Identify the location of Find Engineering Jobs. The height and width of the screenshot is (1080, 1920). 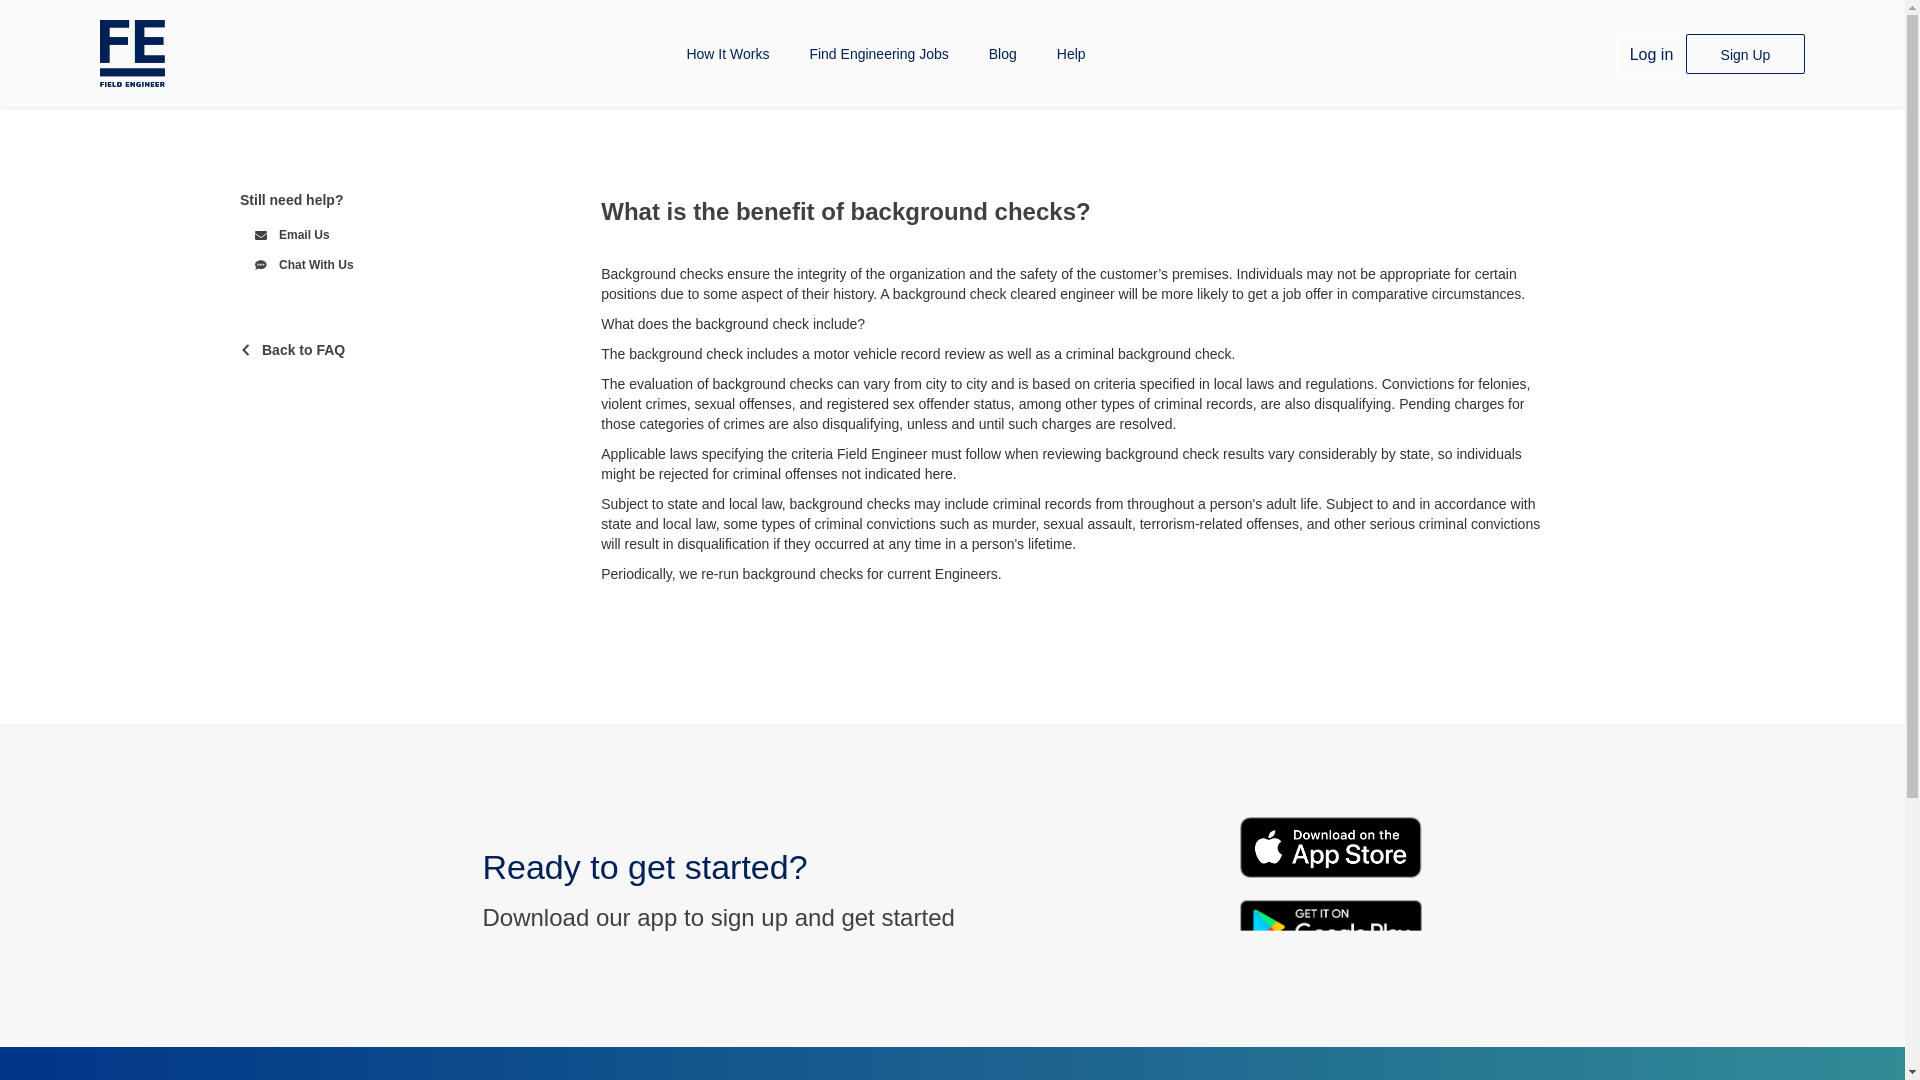
(878, 54).